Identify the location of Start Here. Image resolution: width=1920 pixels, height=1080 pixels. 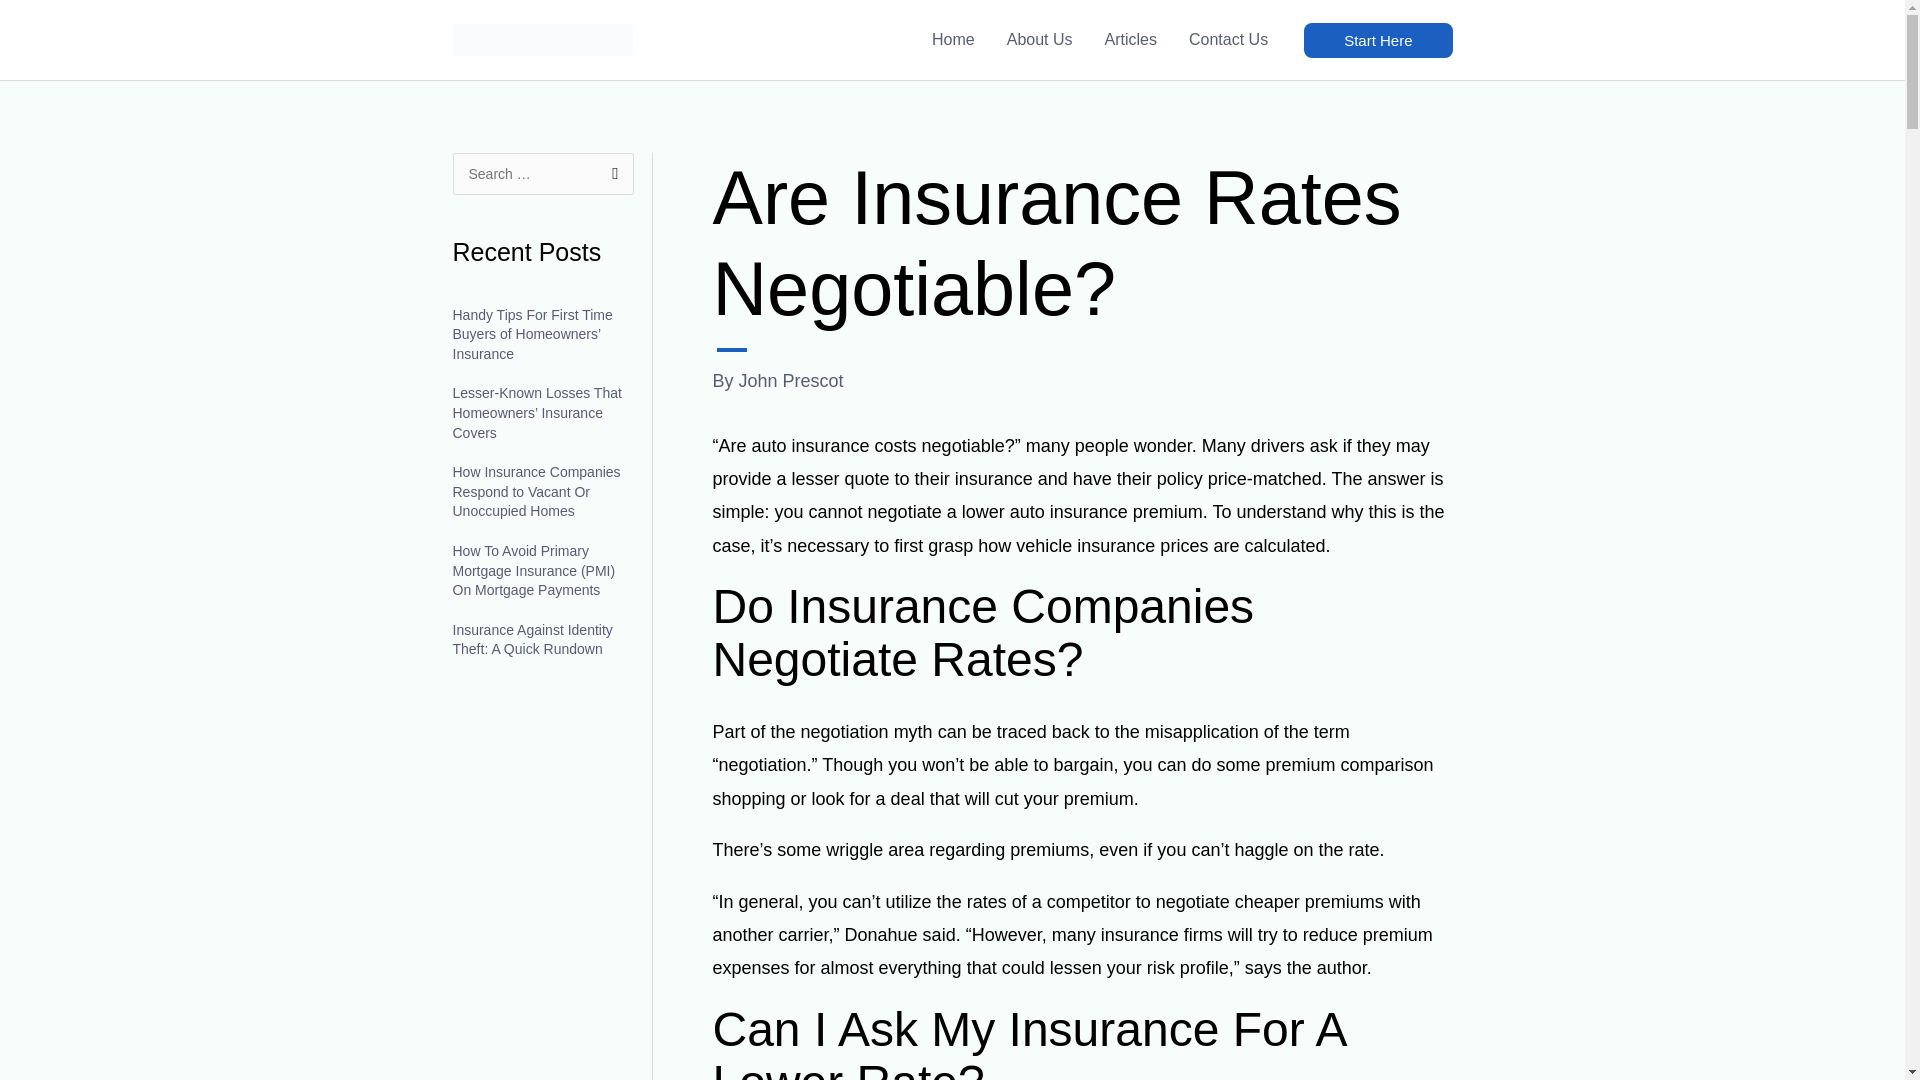
(1377, 39).